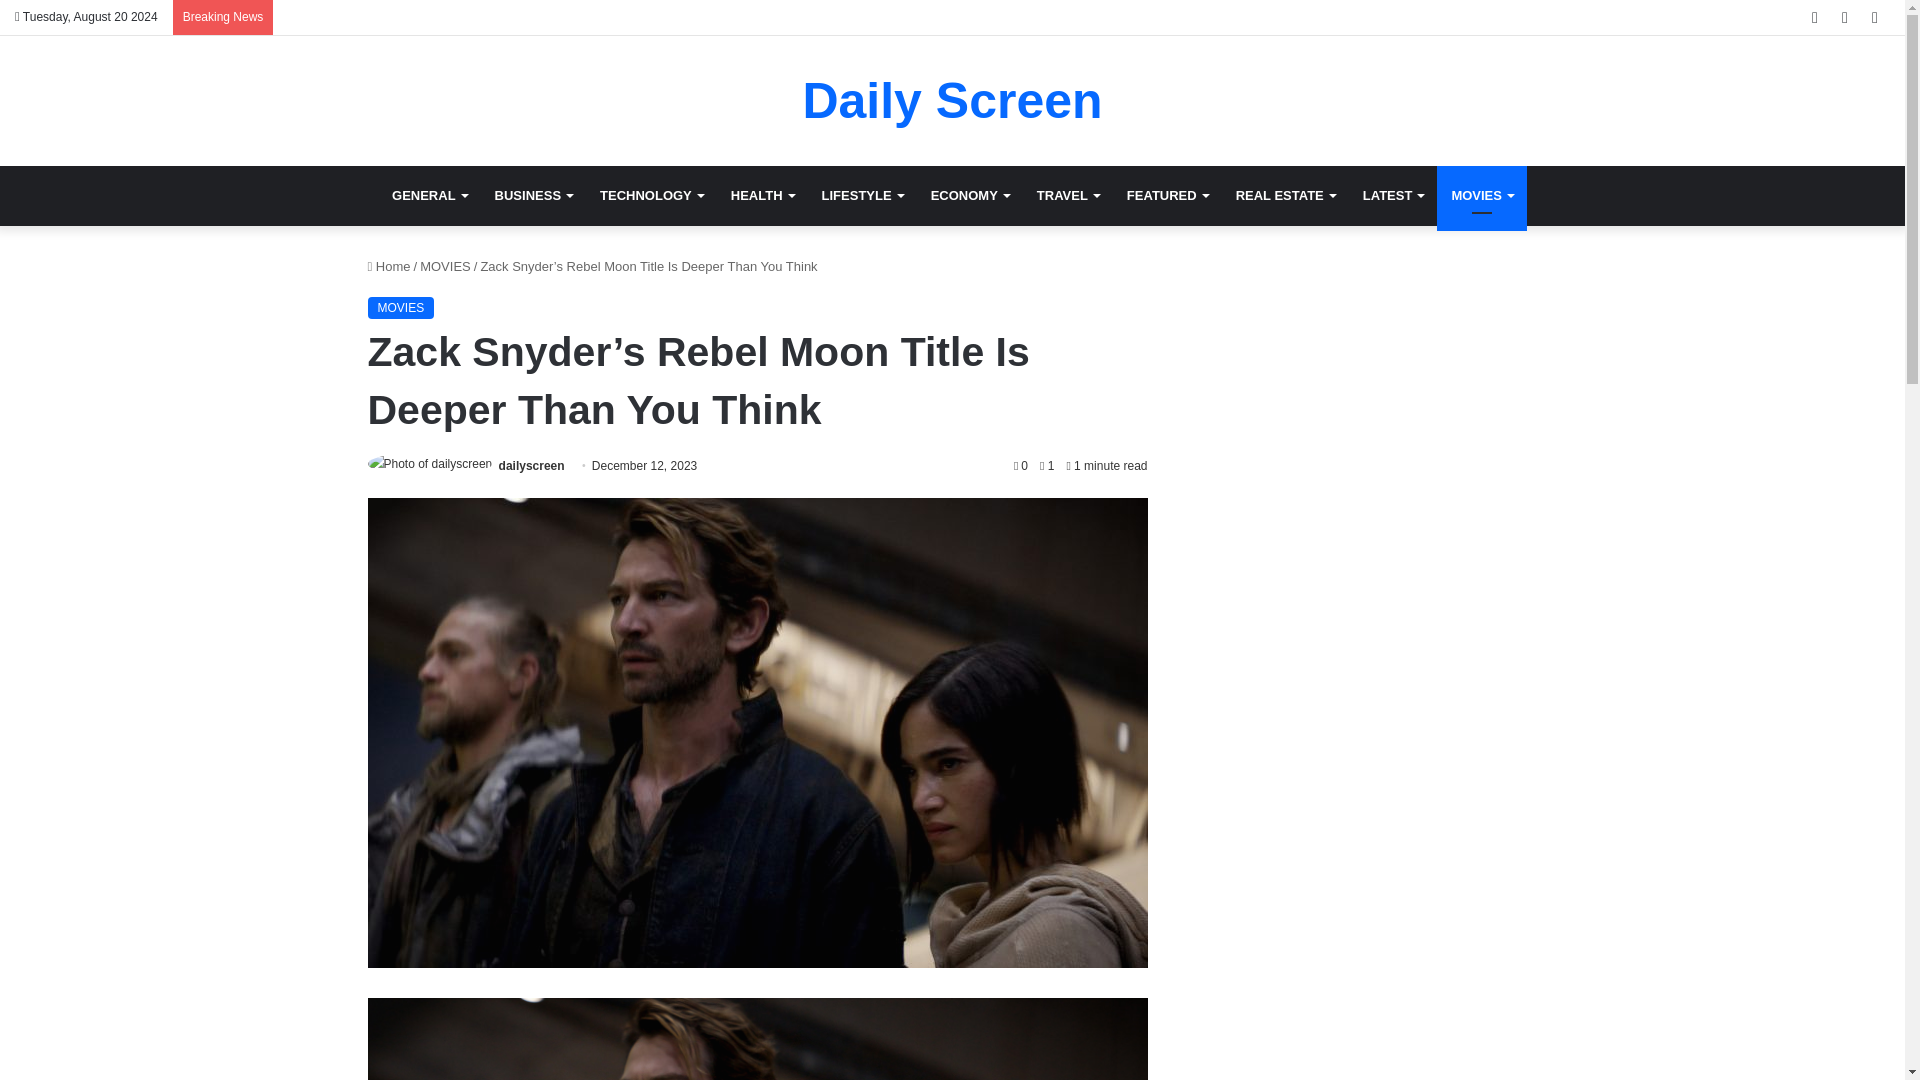  Describe the element at coordinates (970, 196) in the screenshot. I see `ECONOMY` at that location.